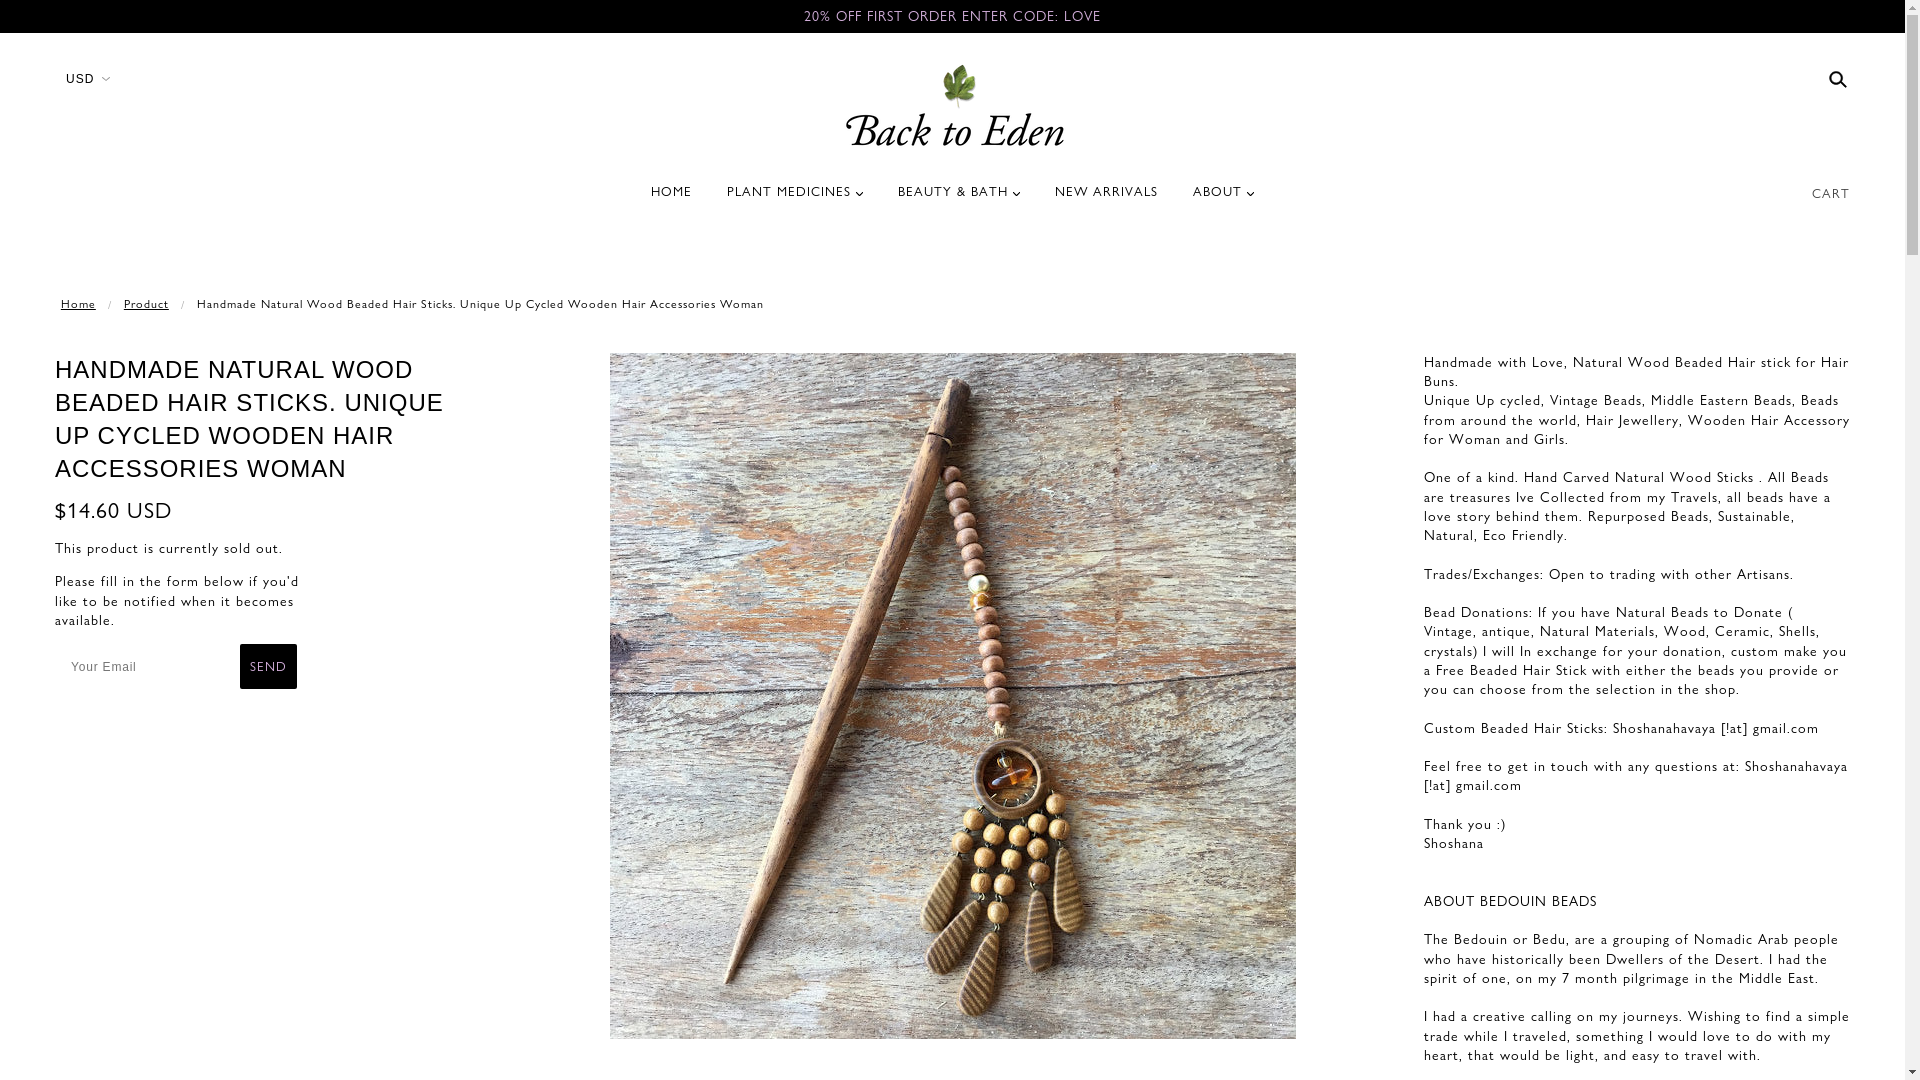  Describe the element at coordinates (1224, 200) in the screenshot. I see `ABOUT` at that location.